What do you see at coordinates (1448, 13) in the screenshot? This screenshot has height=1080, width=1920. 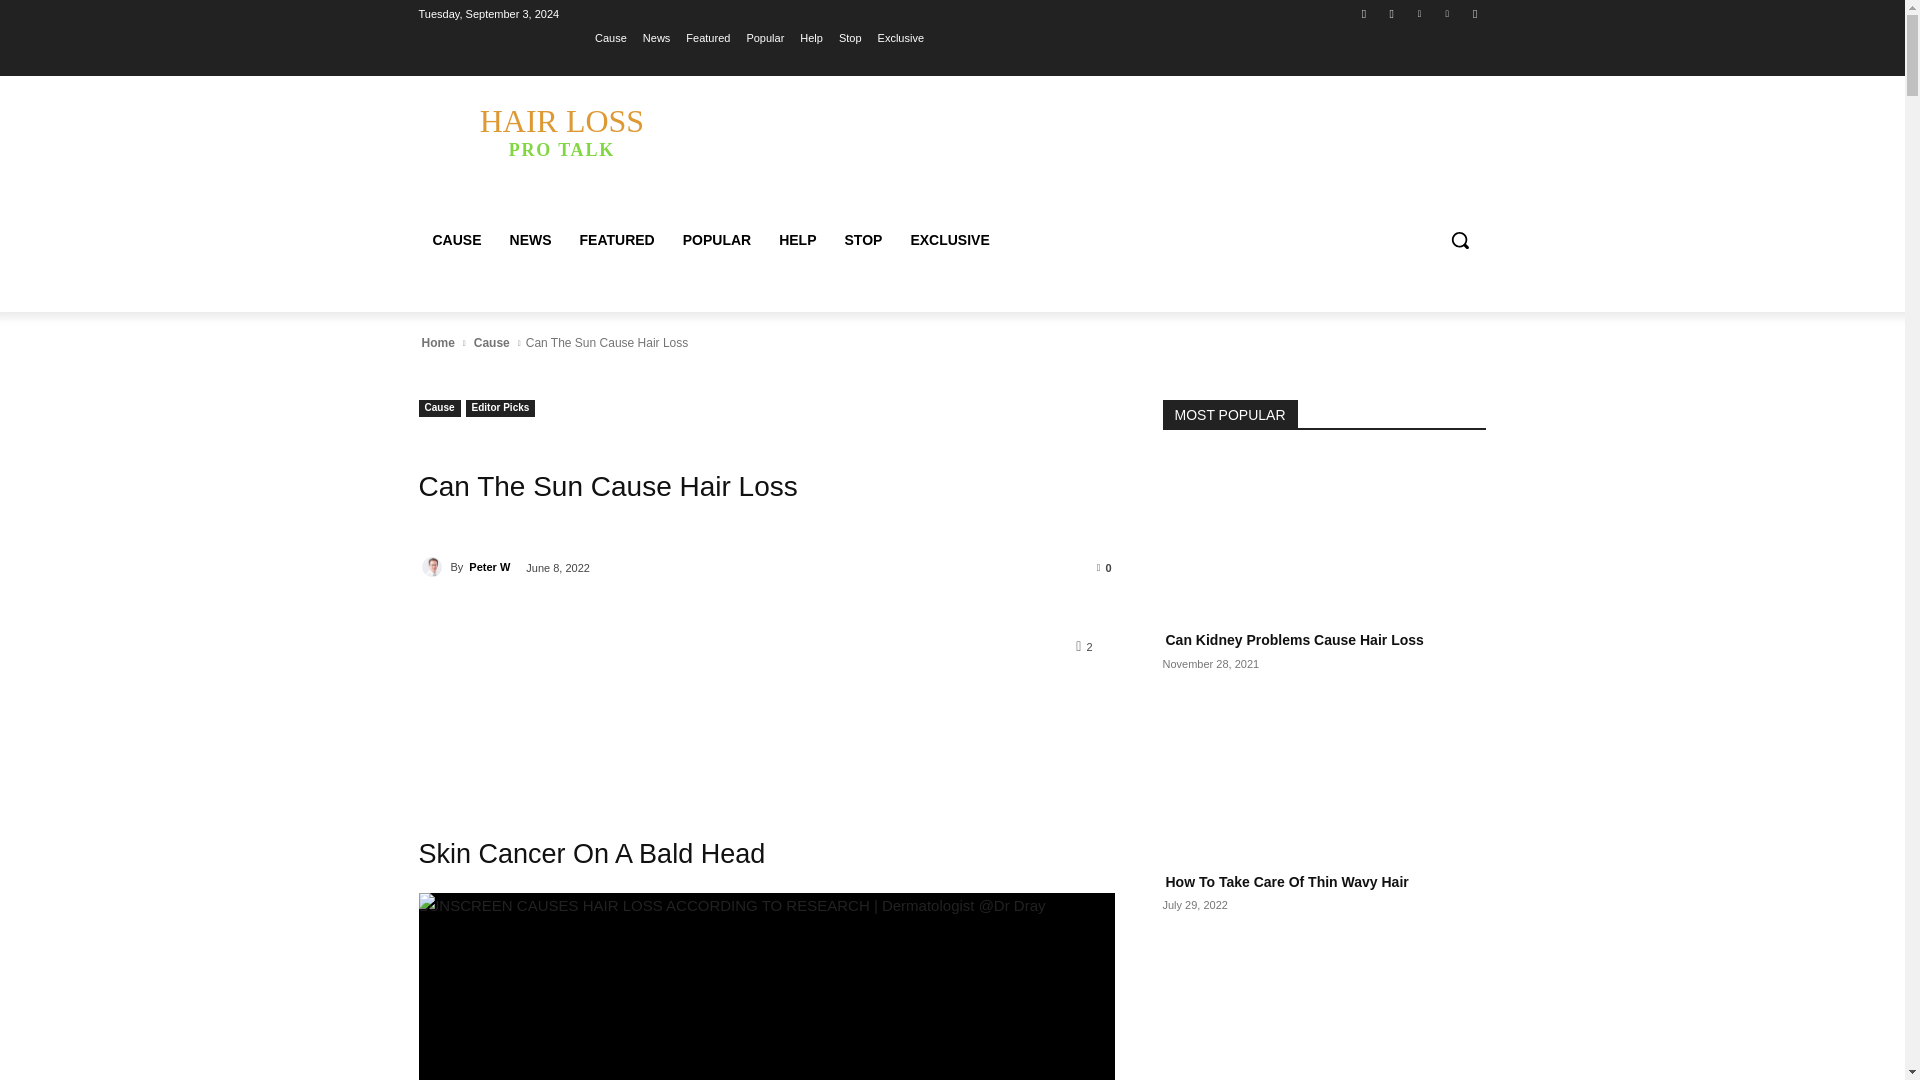 I see `Vimeo` at bounding box center [1448, 13].